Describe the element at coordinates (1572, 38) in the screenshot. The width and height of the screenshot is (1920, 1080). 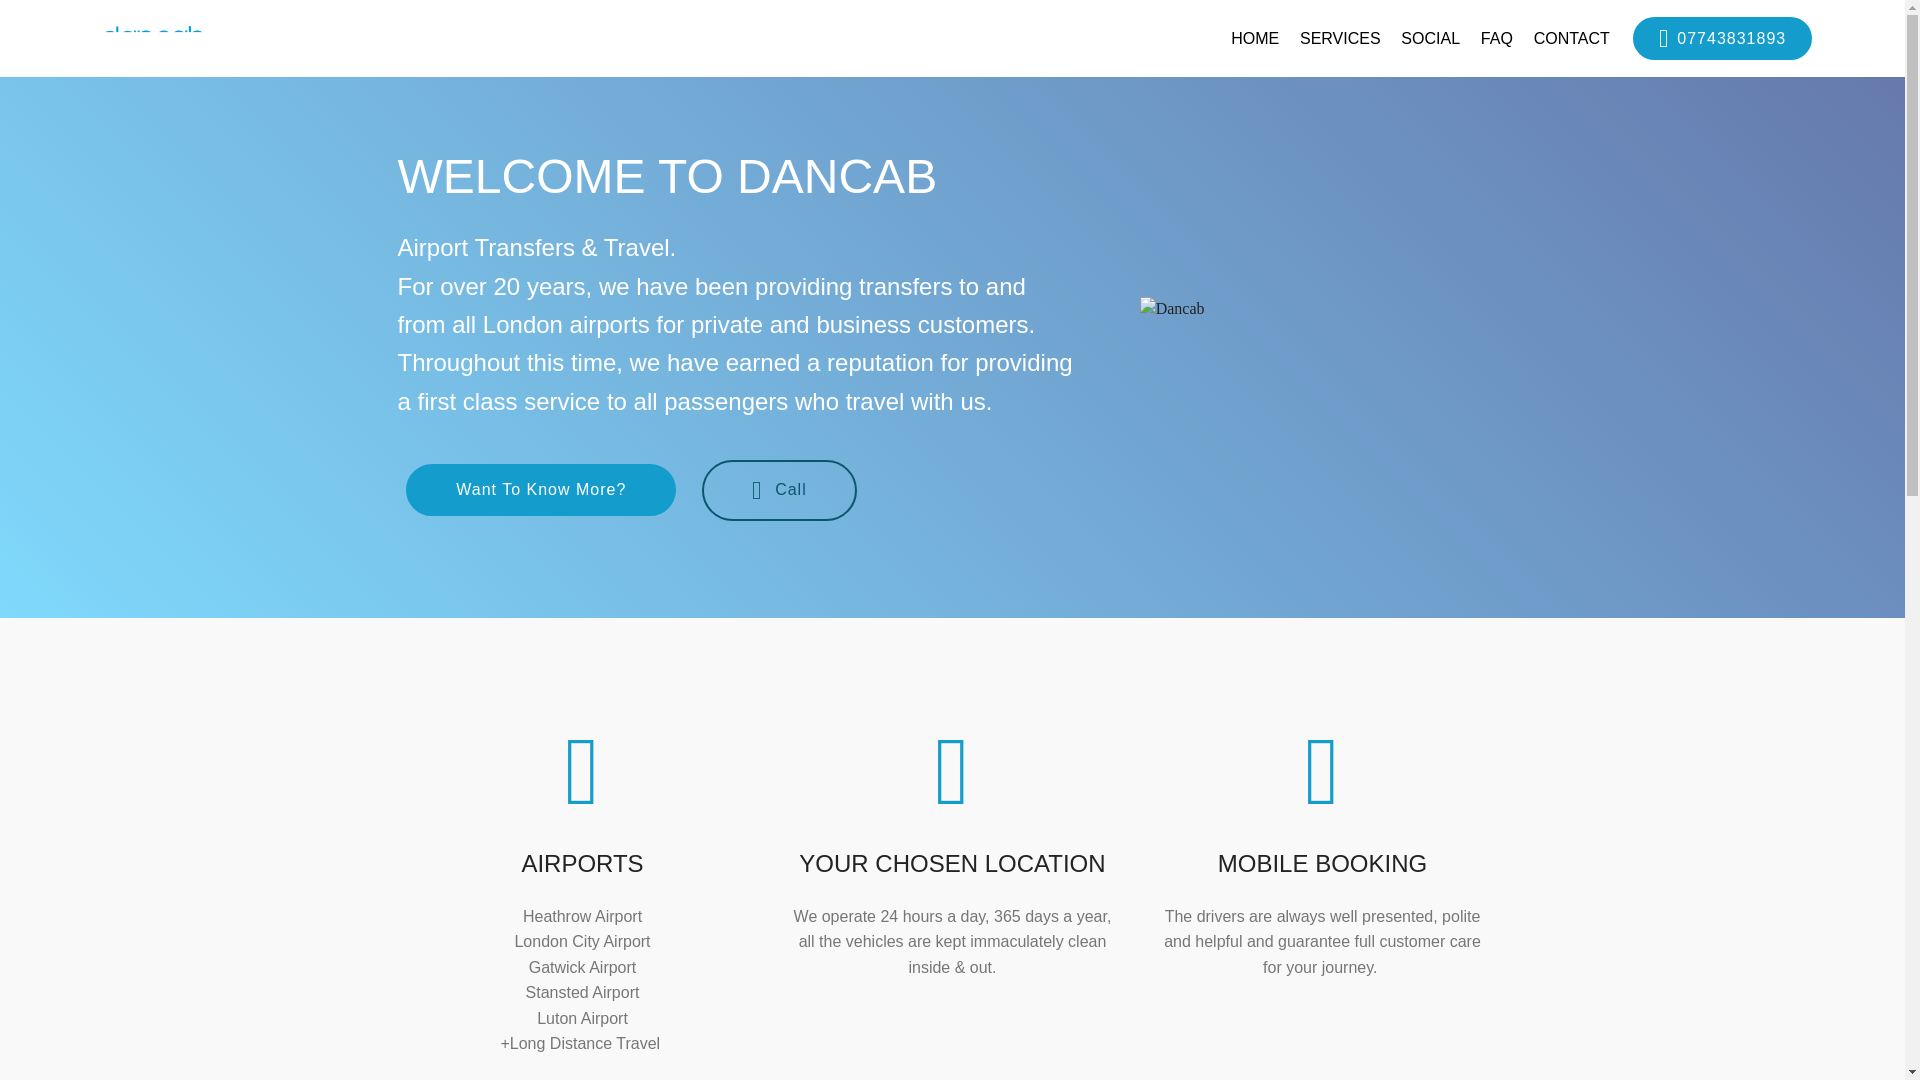
I see `CONTACT` at that location.